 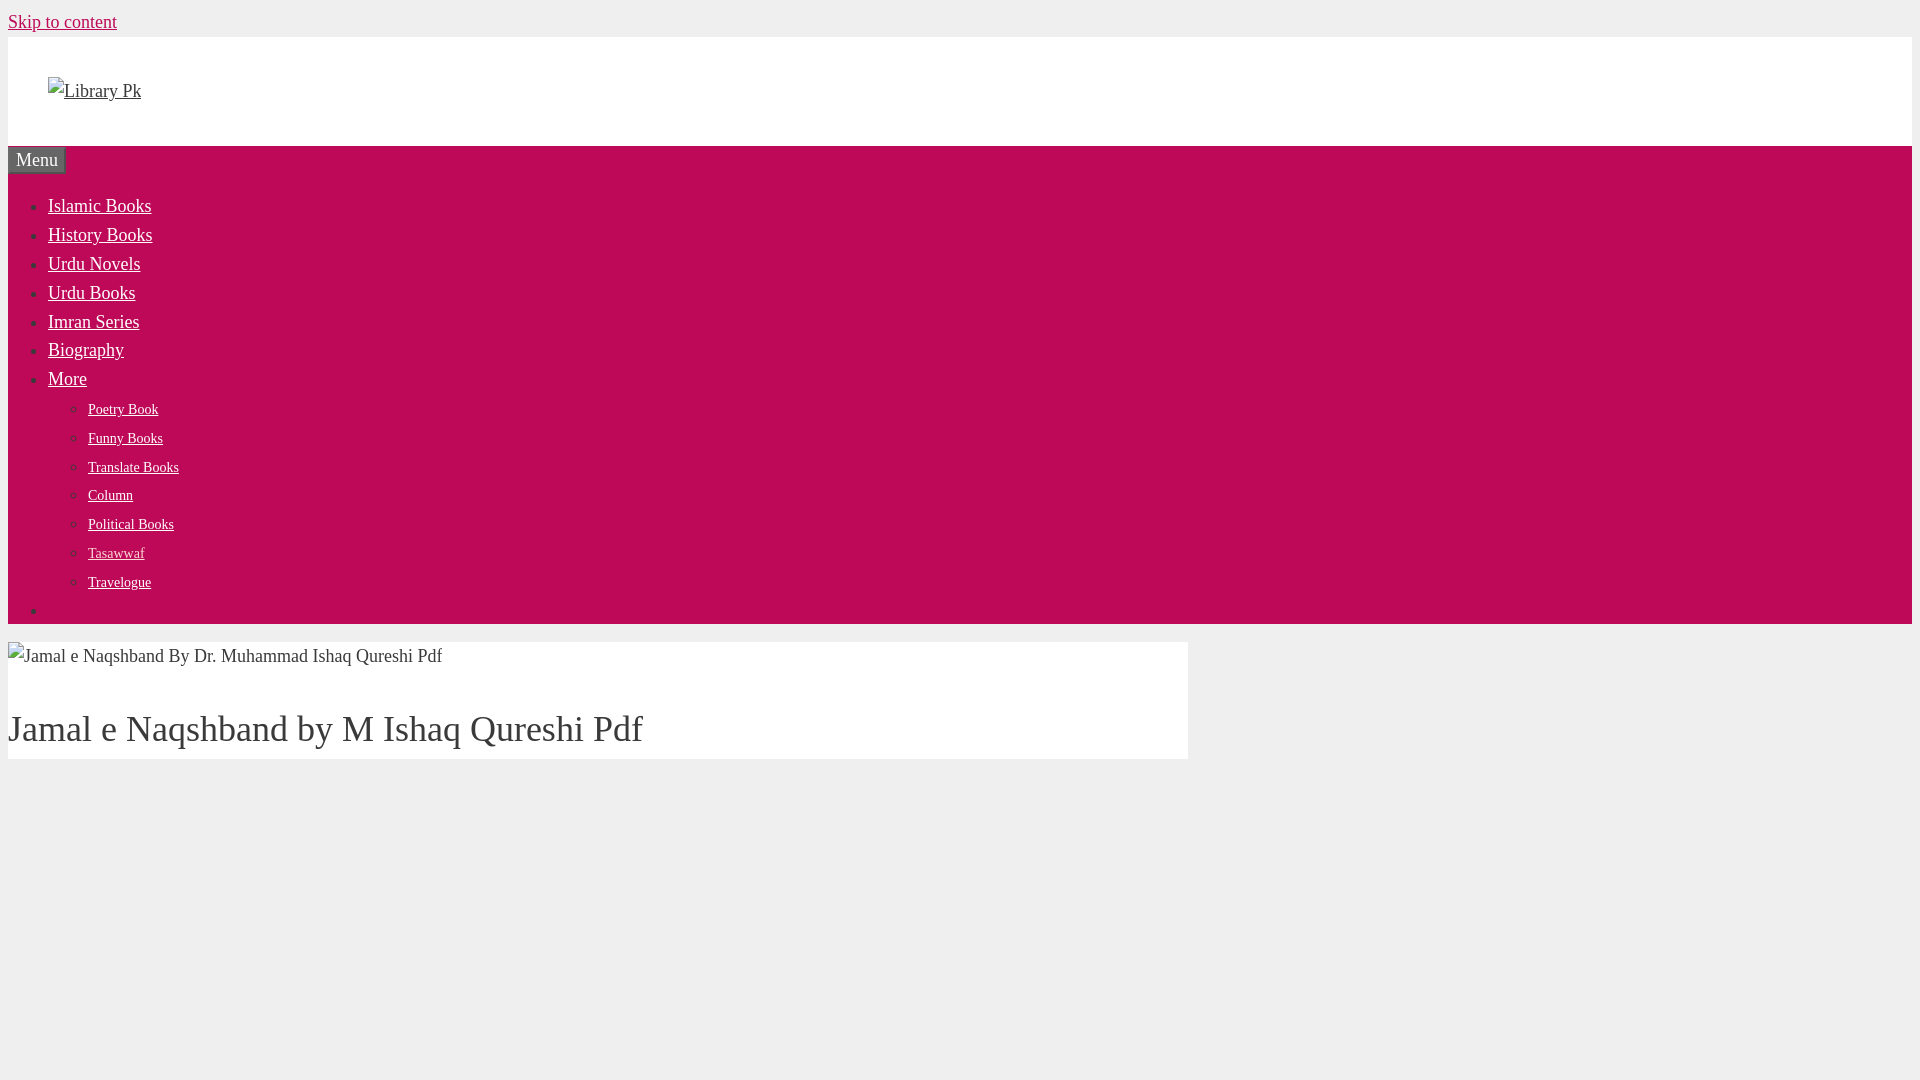 What do you see at coordinates (94, 264) in the screenshot?
I see `Urdu Novels` at bounding box center [94, 264].